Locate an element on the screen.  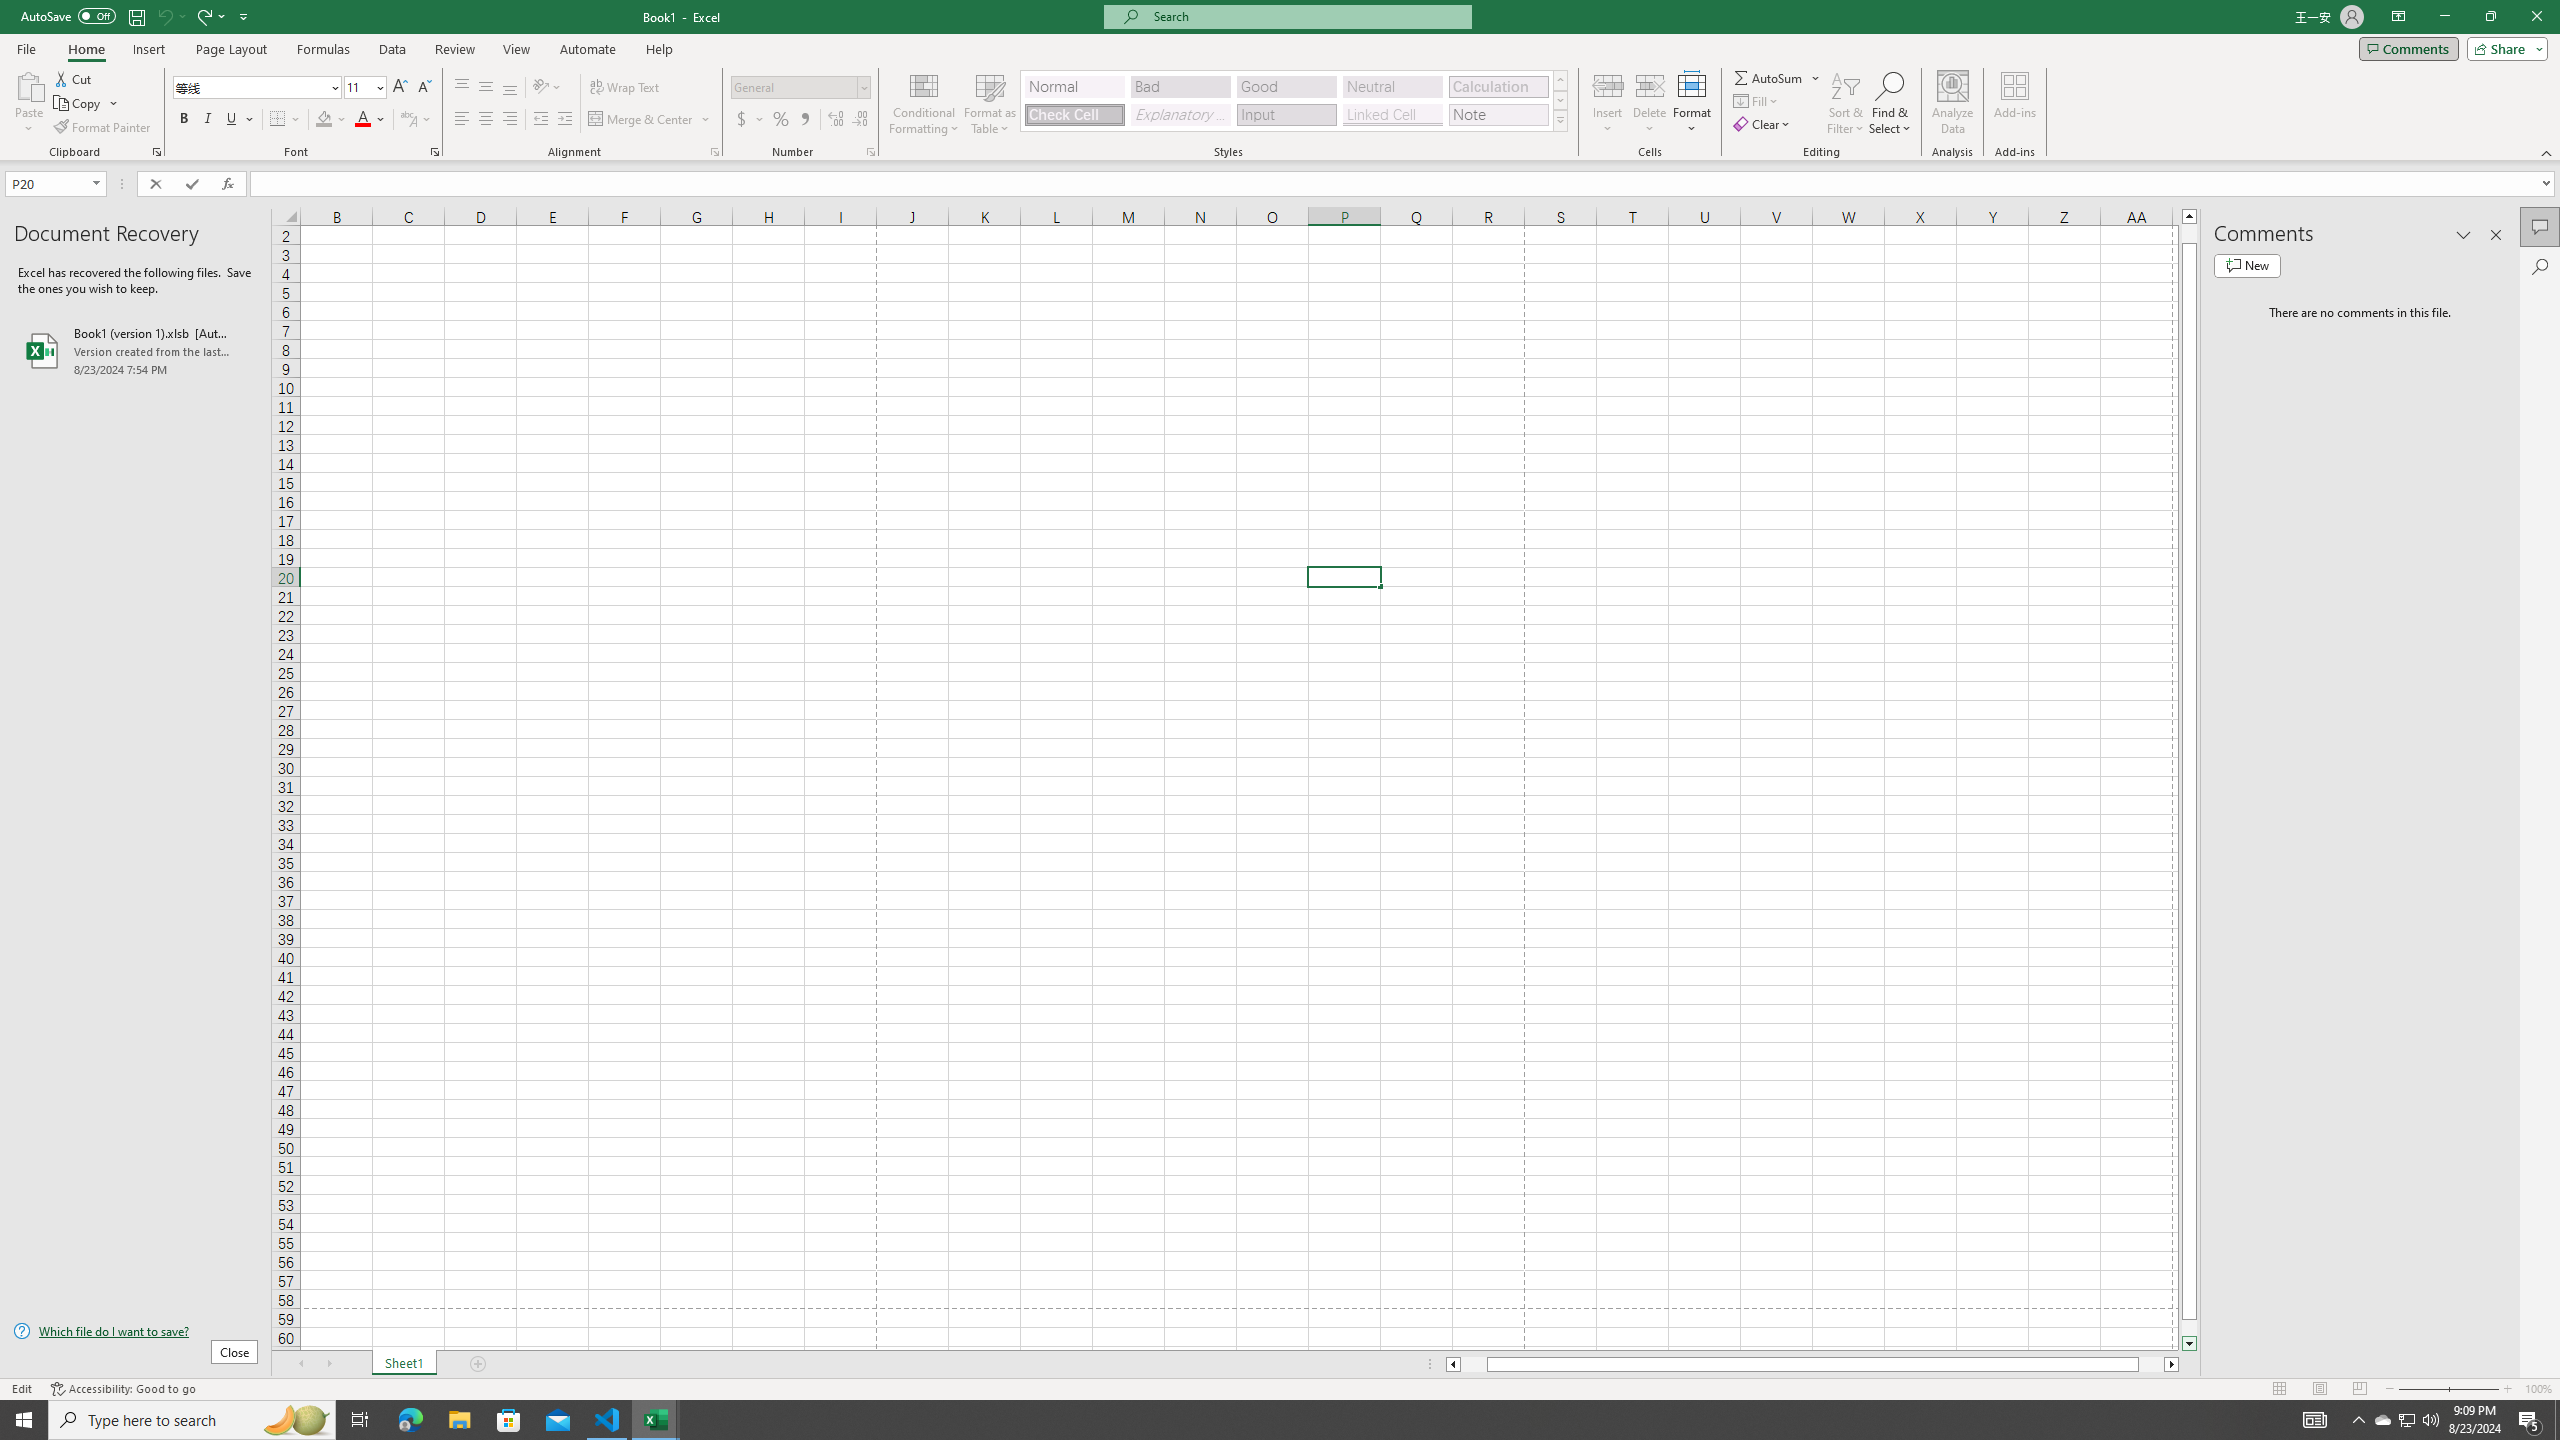
Paste is located at coordinates (29, 85).